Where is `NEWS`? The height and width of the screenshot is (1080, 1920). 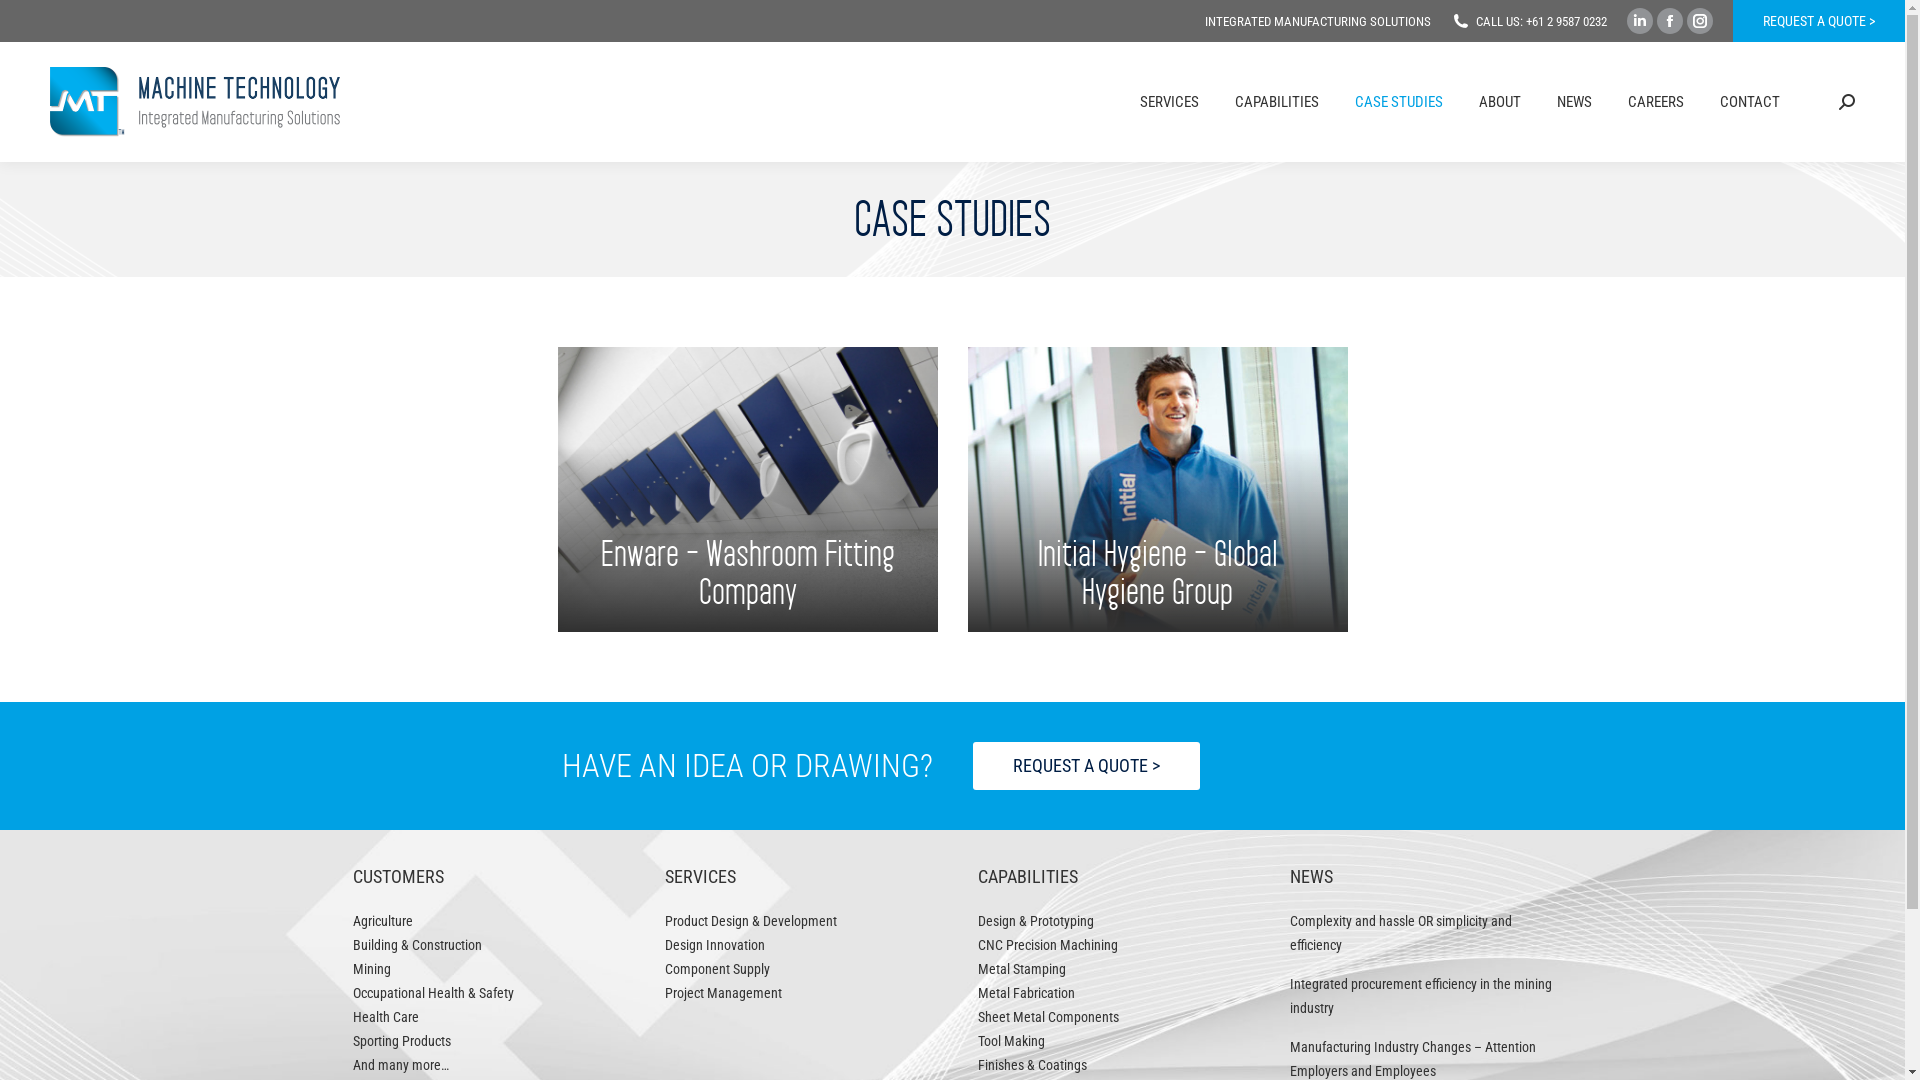
NEWS is located at coordinates (1574, 102).